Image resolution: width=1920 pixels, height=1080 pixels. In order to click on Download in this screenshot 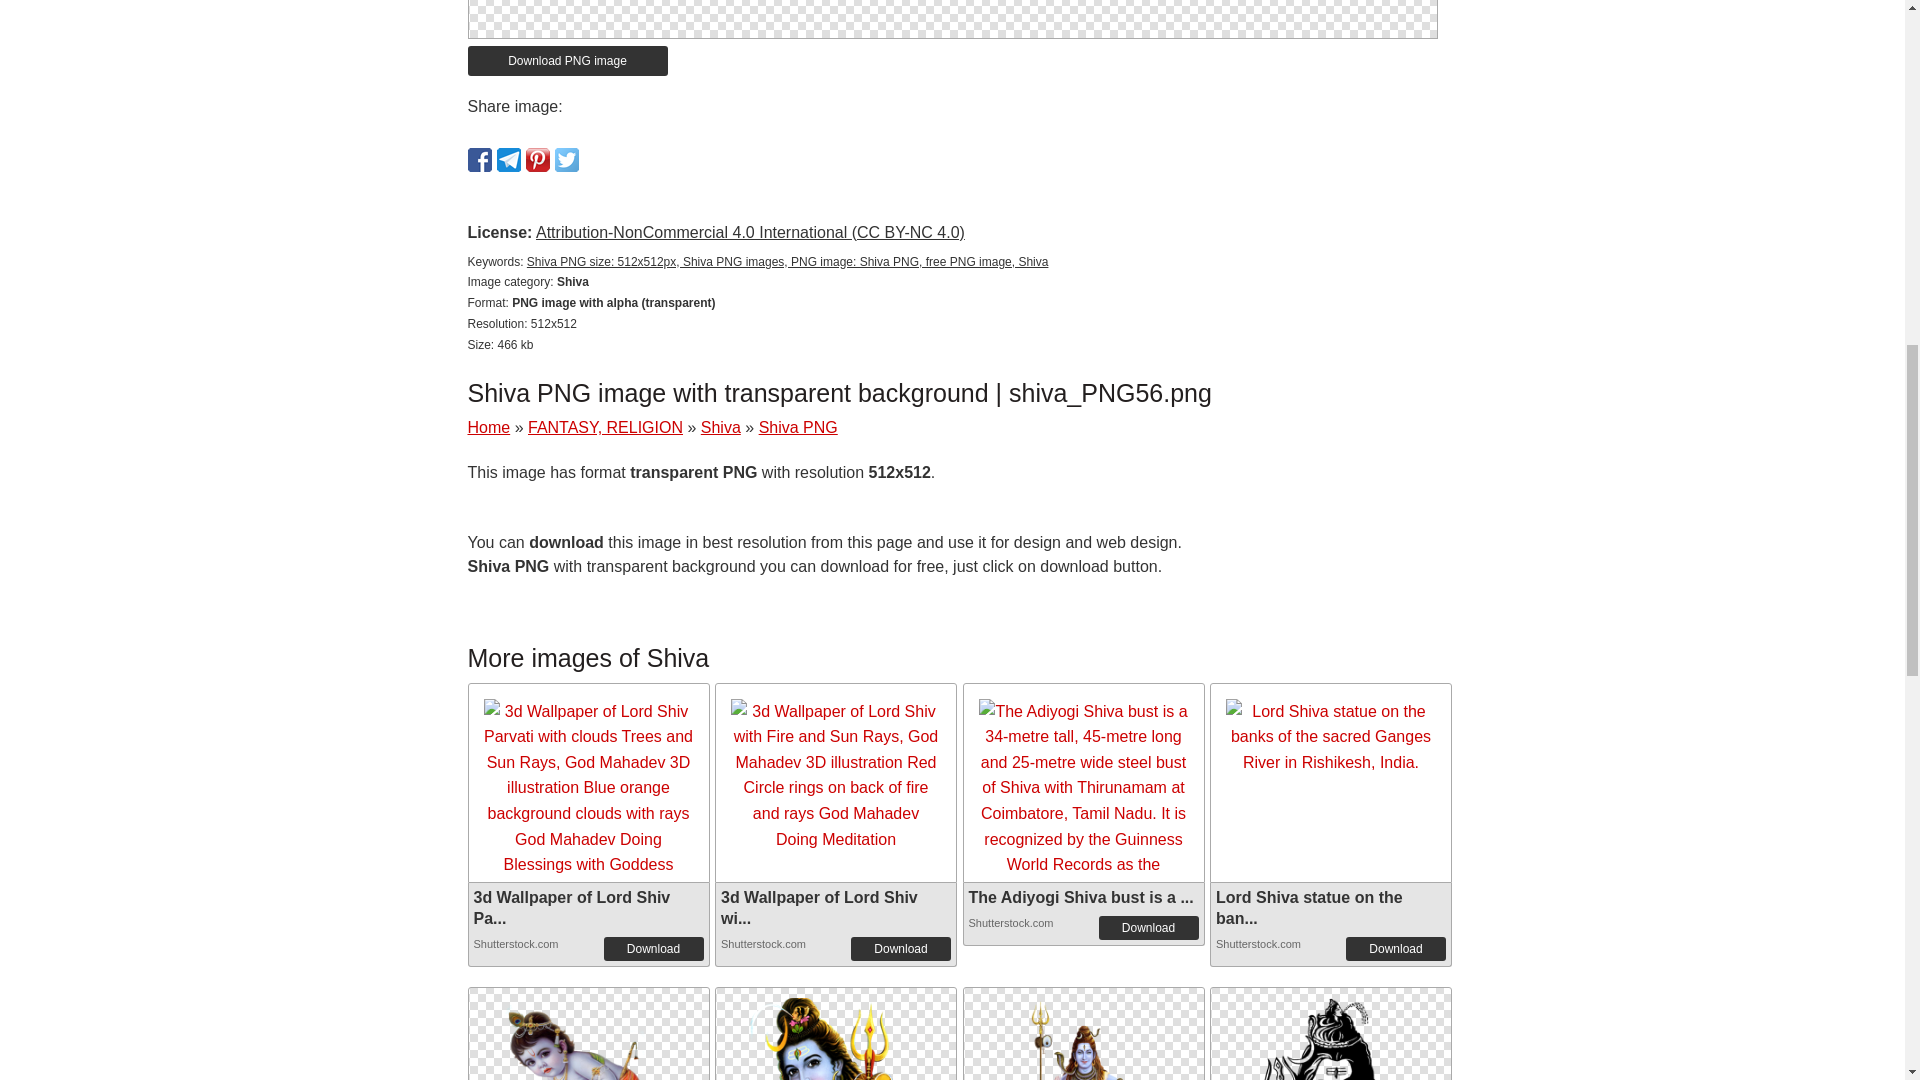, I will do `click(1148, 927)`.